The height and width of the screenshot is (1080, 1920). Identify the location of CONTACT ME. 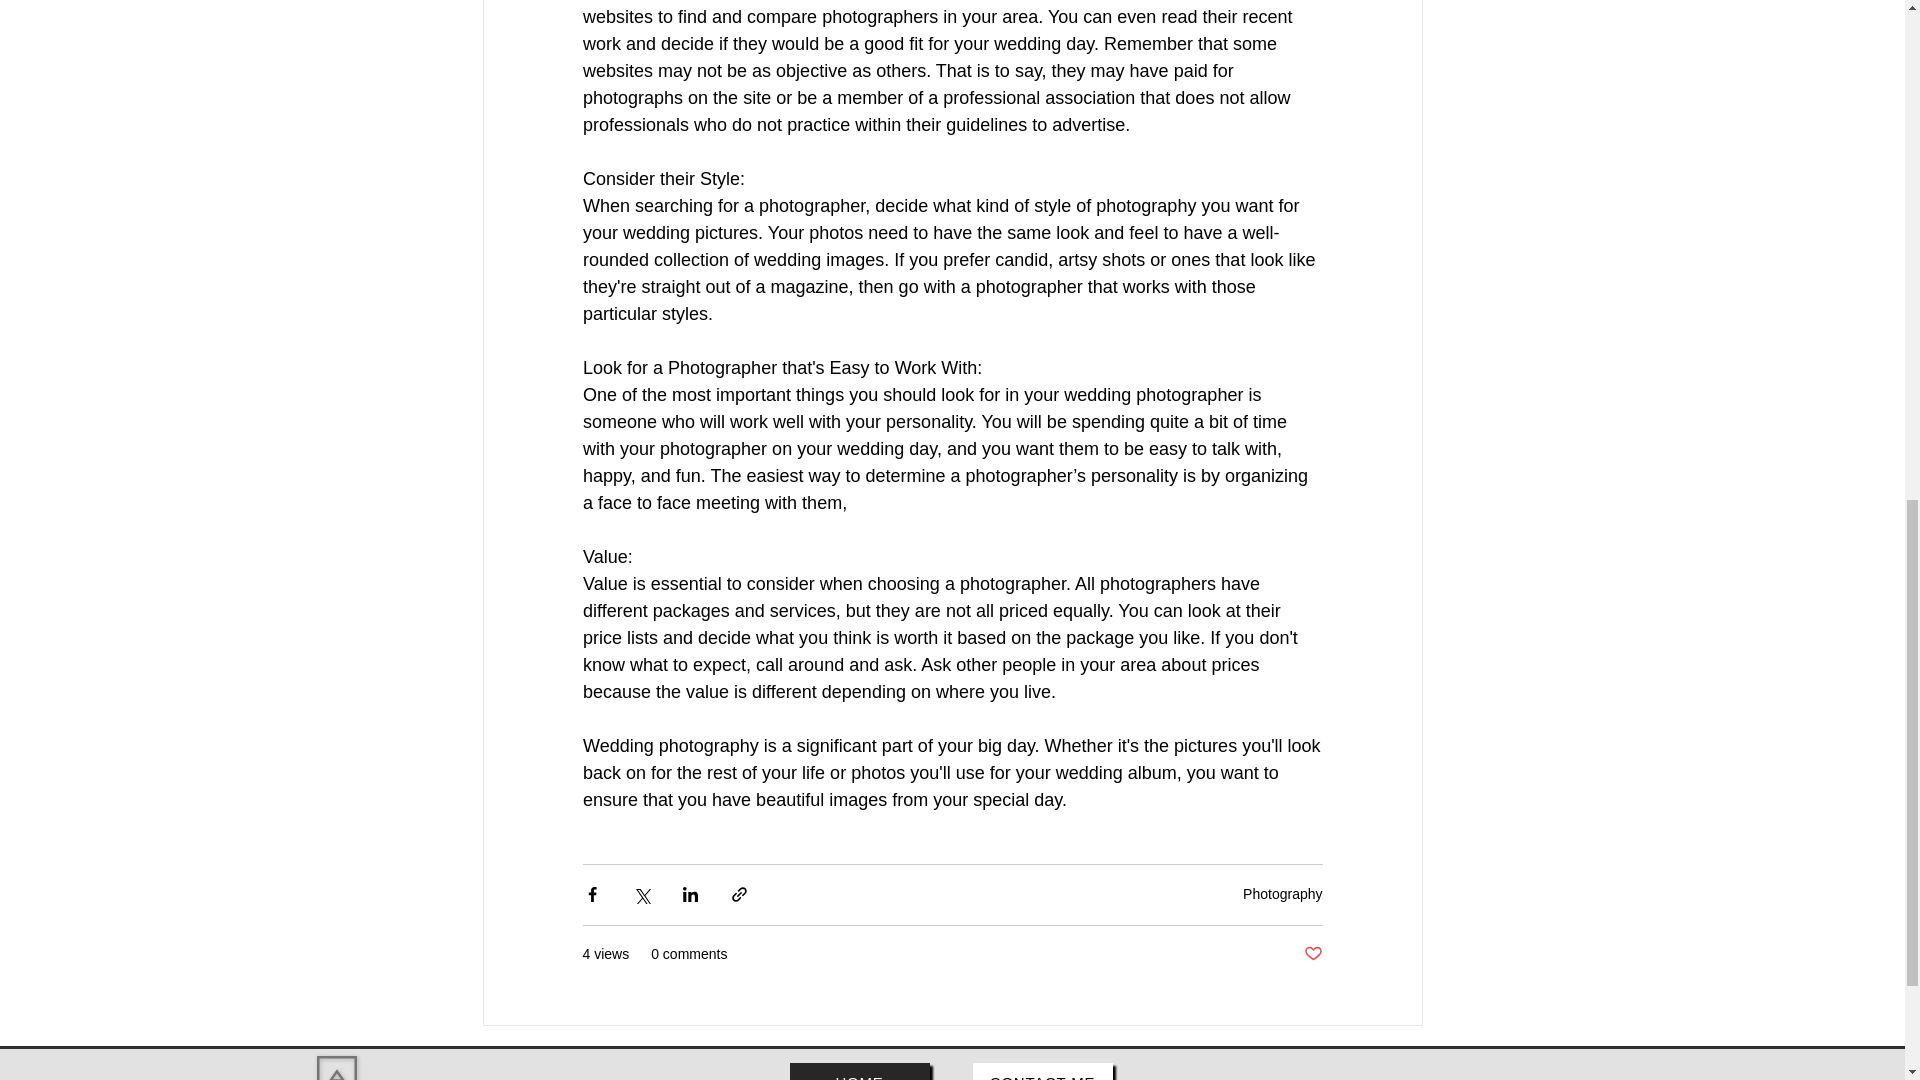
(1041, 1071).